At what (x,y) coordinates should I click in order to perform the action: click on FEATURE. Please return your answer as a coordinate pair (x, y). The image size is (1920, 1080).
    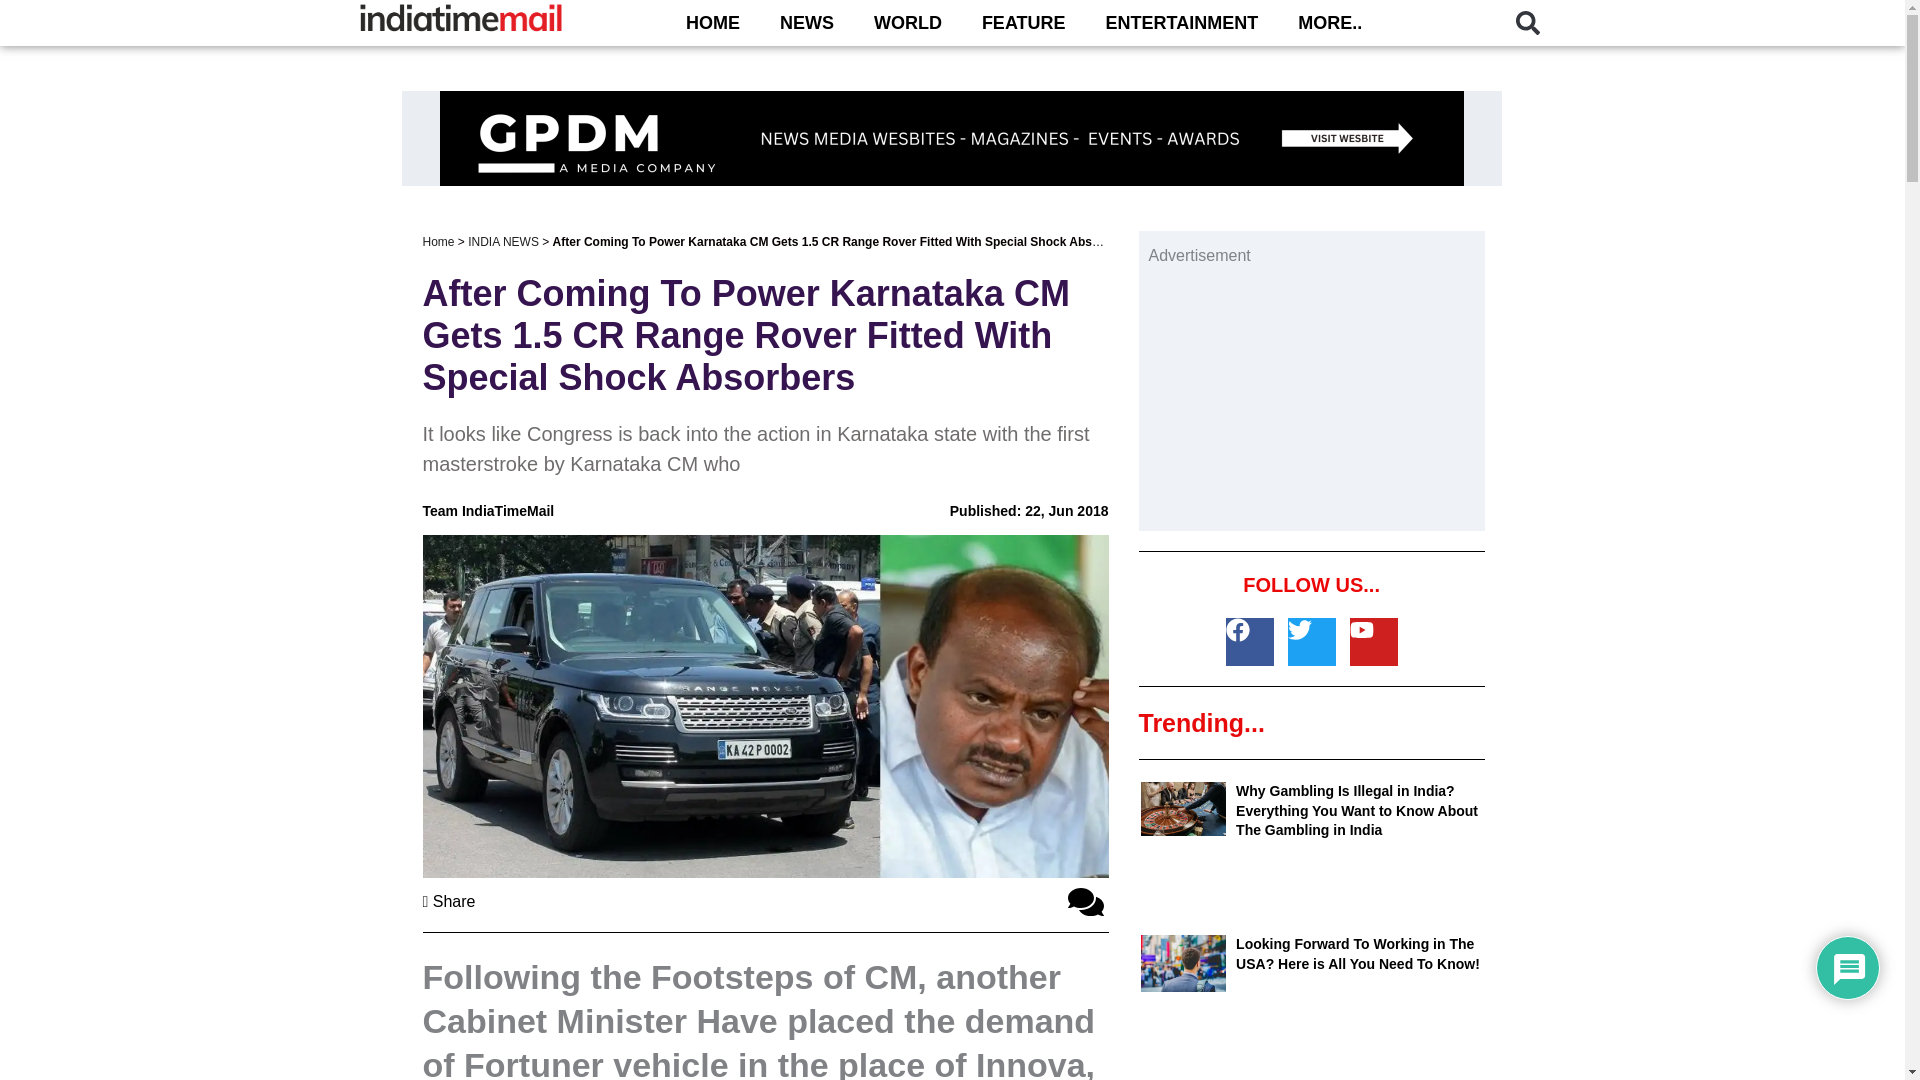
    Looking at the image, I should click on (1024, 23).